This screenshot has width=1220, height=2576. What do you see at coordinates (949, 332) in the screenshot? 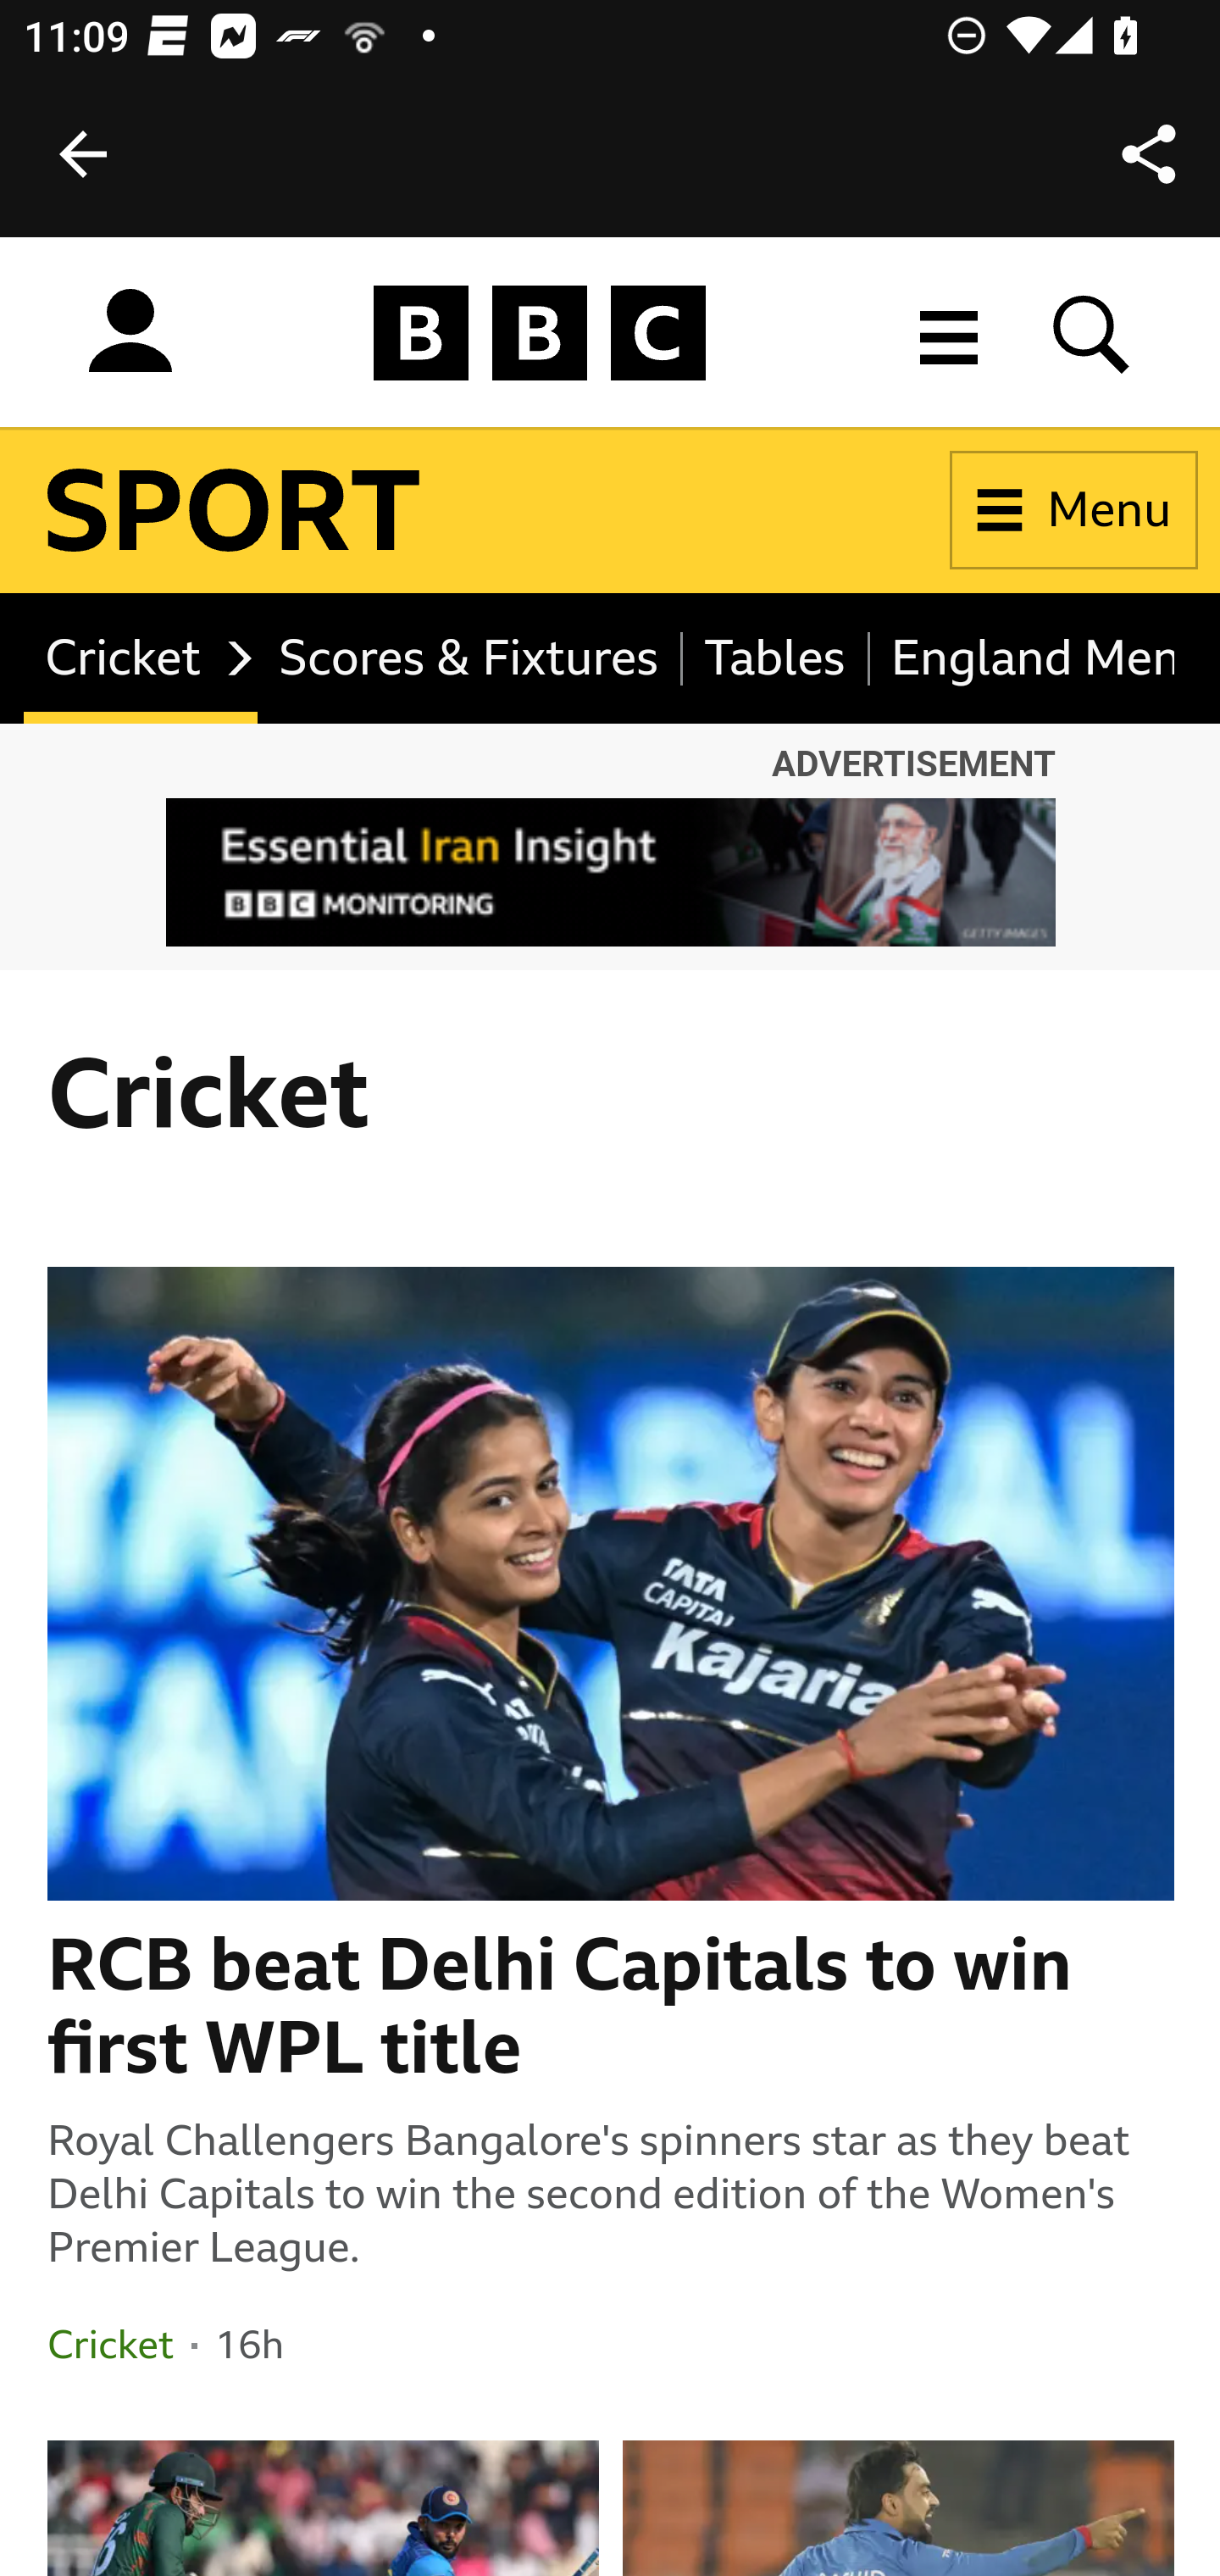
I see `More menu` at bounding box center [949, 332].